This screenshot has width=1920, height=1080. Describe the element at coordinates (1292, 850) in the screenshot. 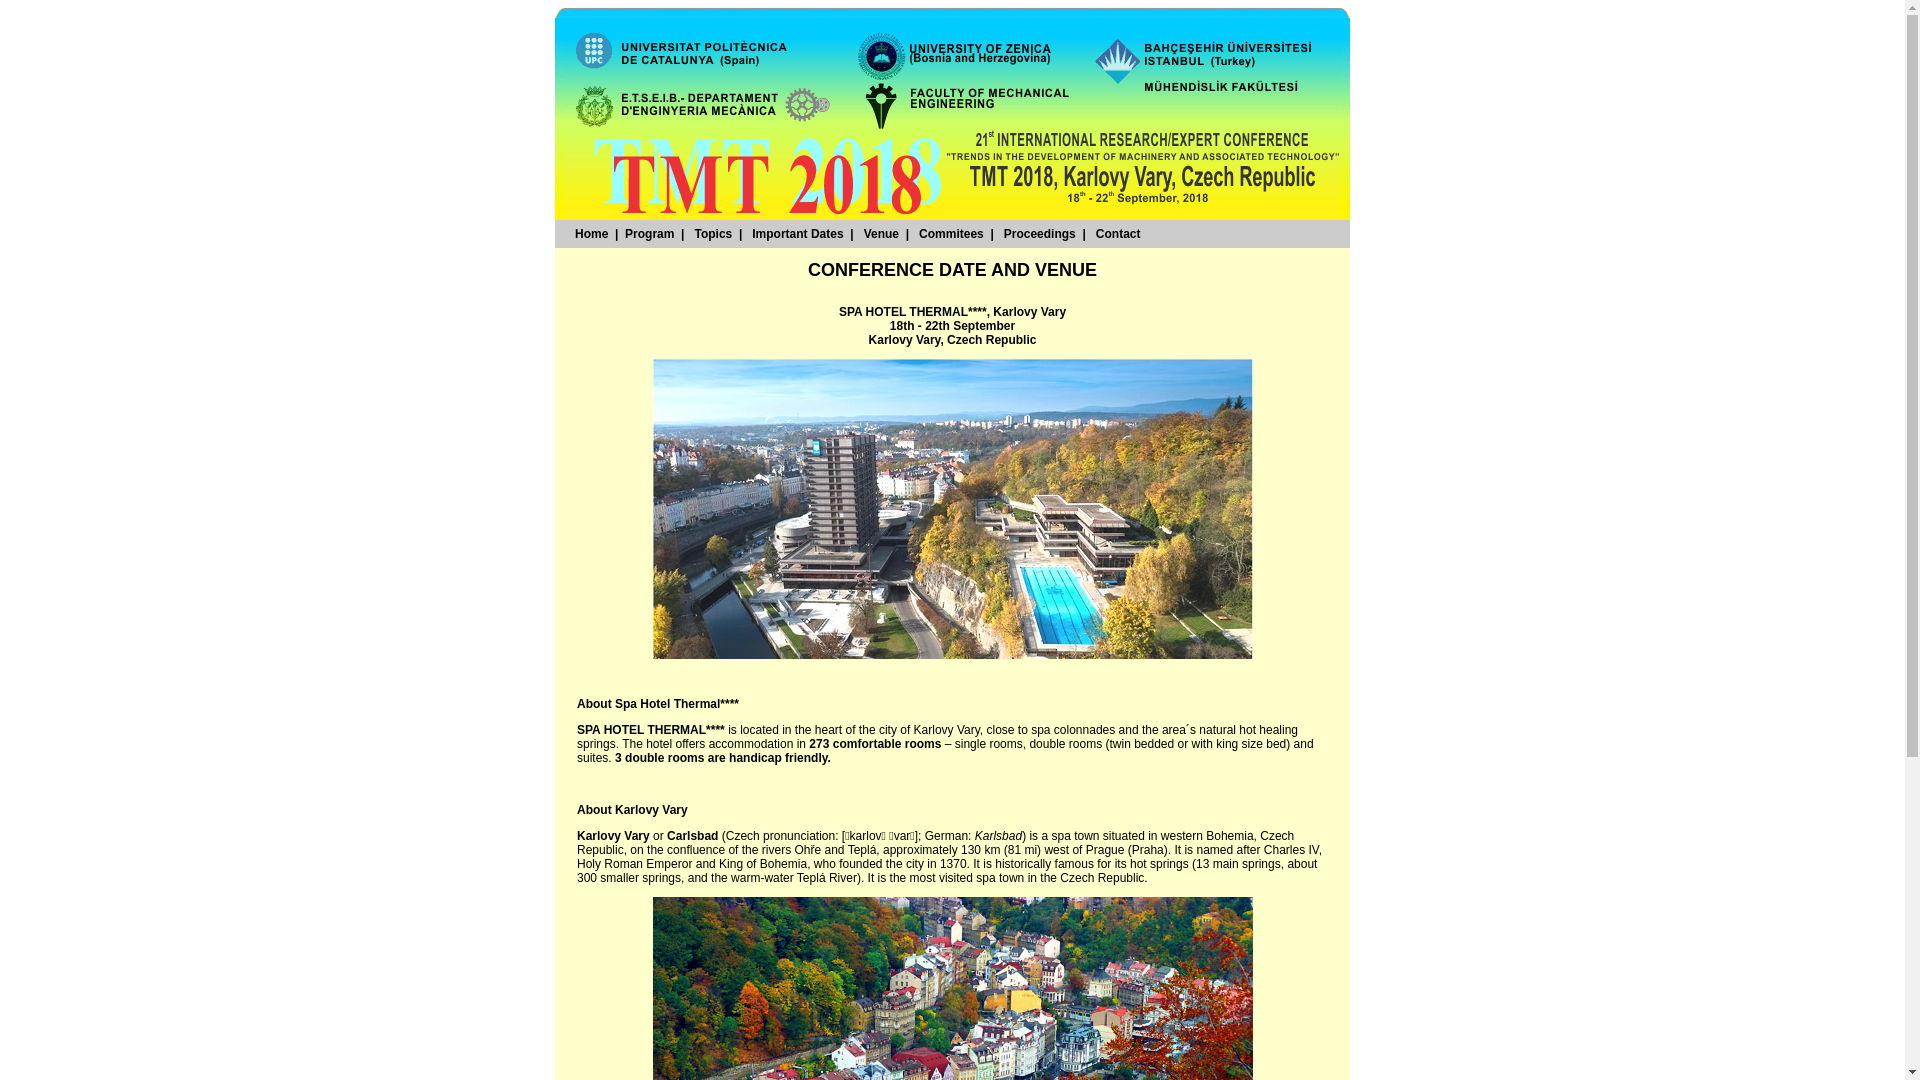

I see `Charles IV` at that location.